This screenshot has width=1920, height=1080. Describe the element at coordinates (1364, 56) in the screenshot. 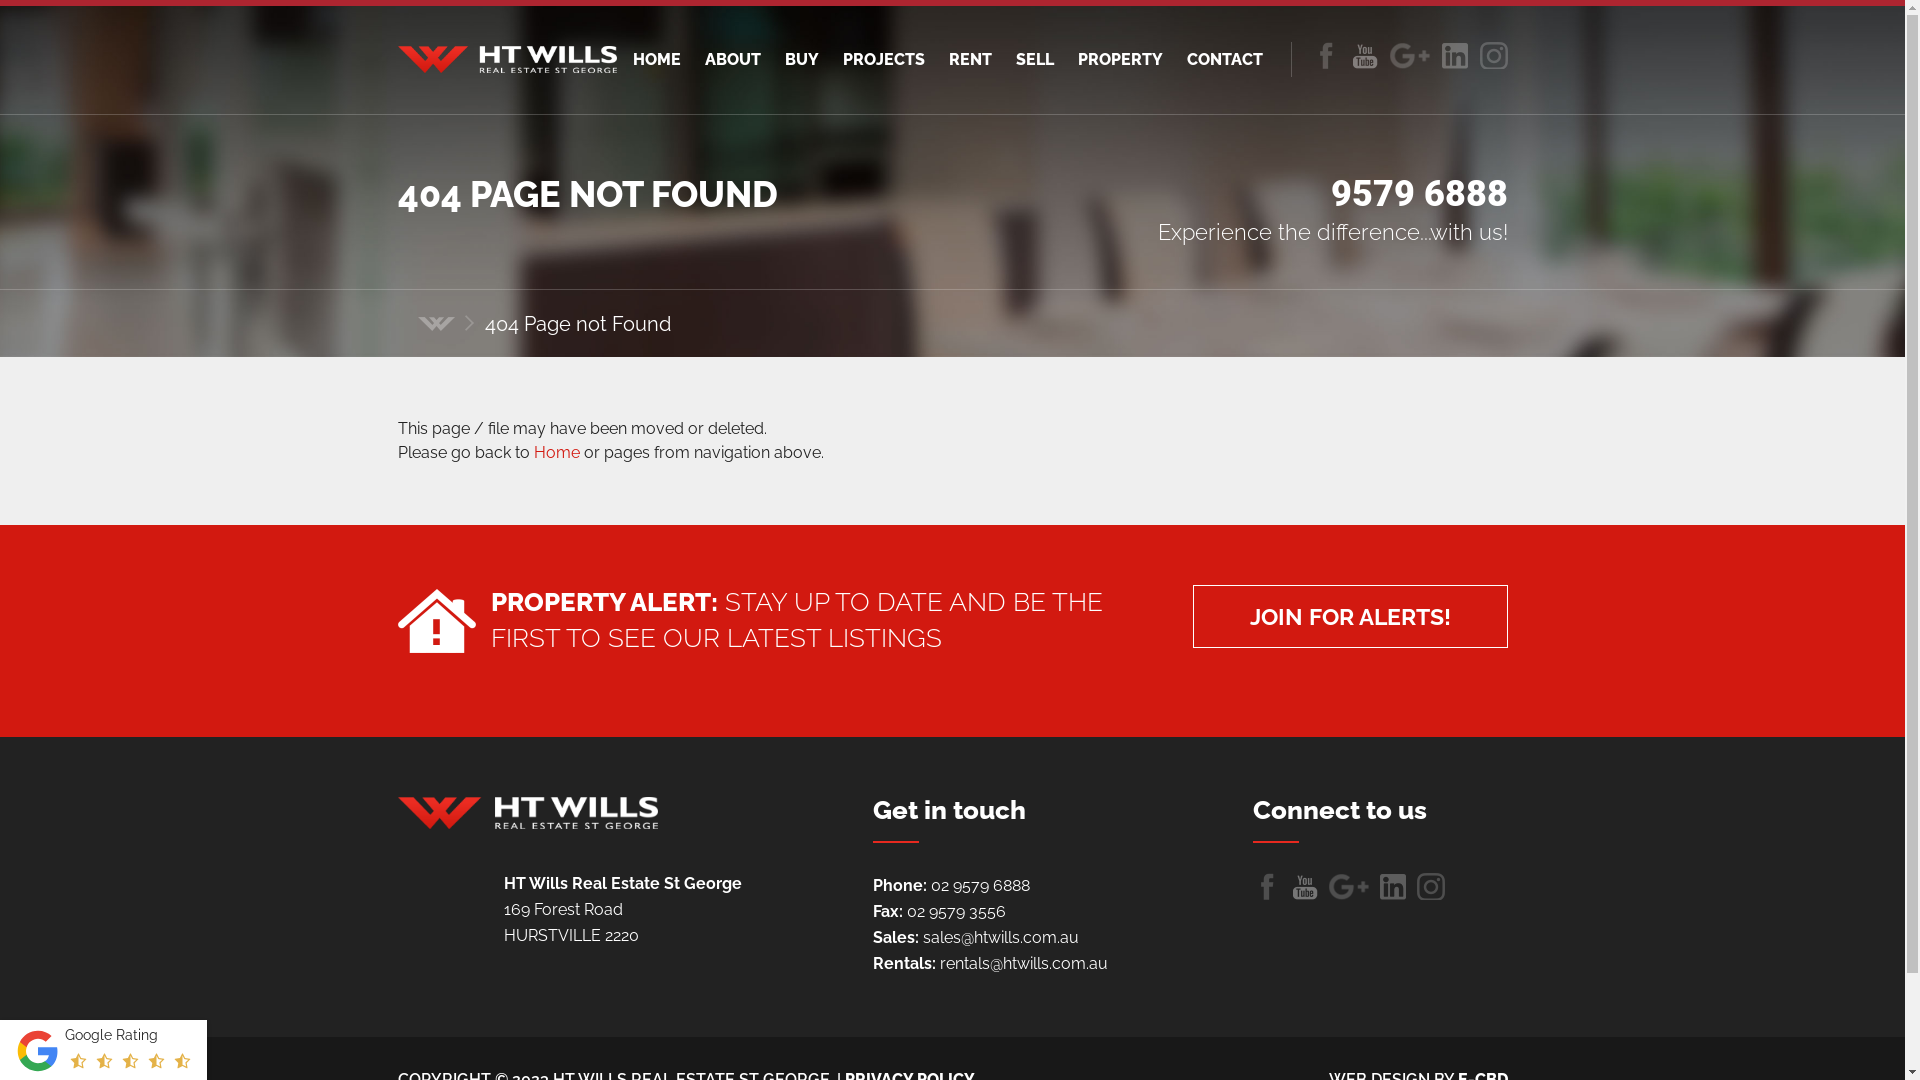

I see `Follow us on Youtube` at that location.